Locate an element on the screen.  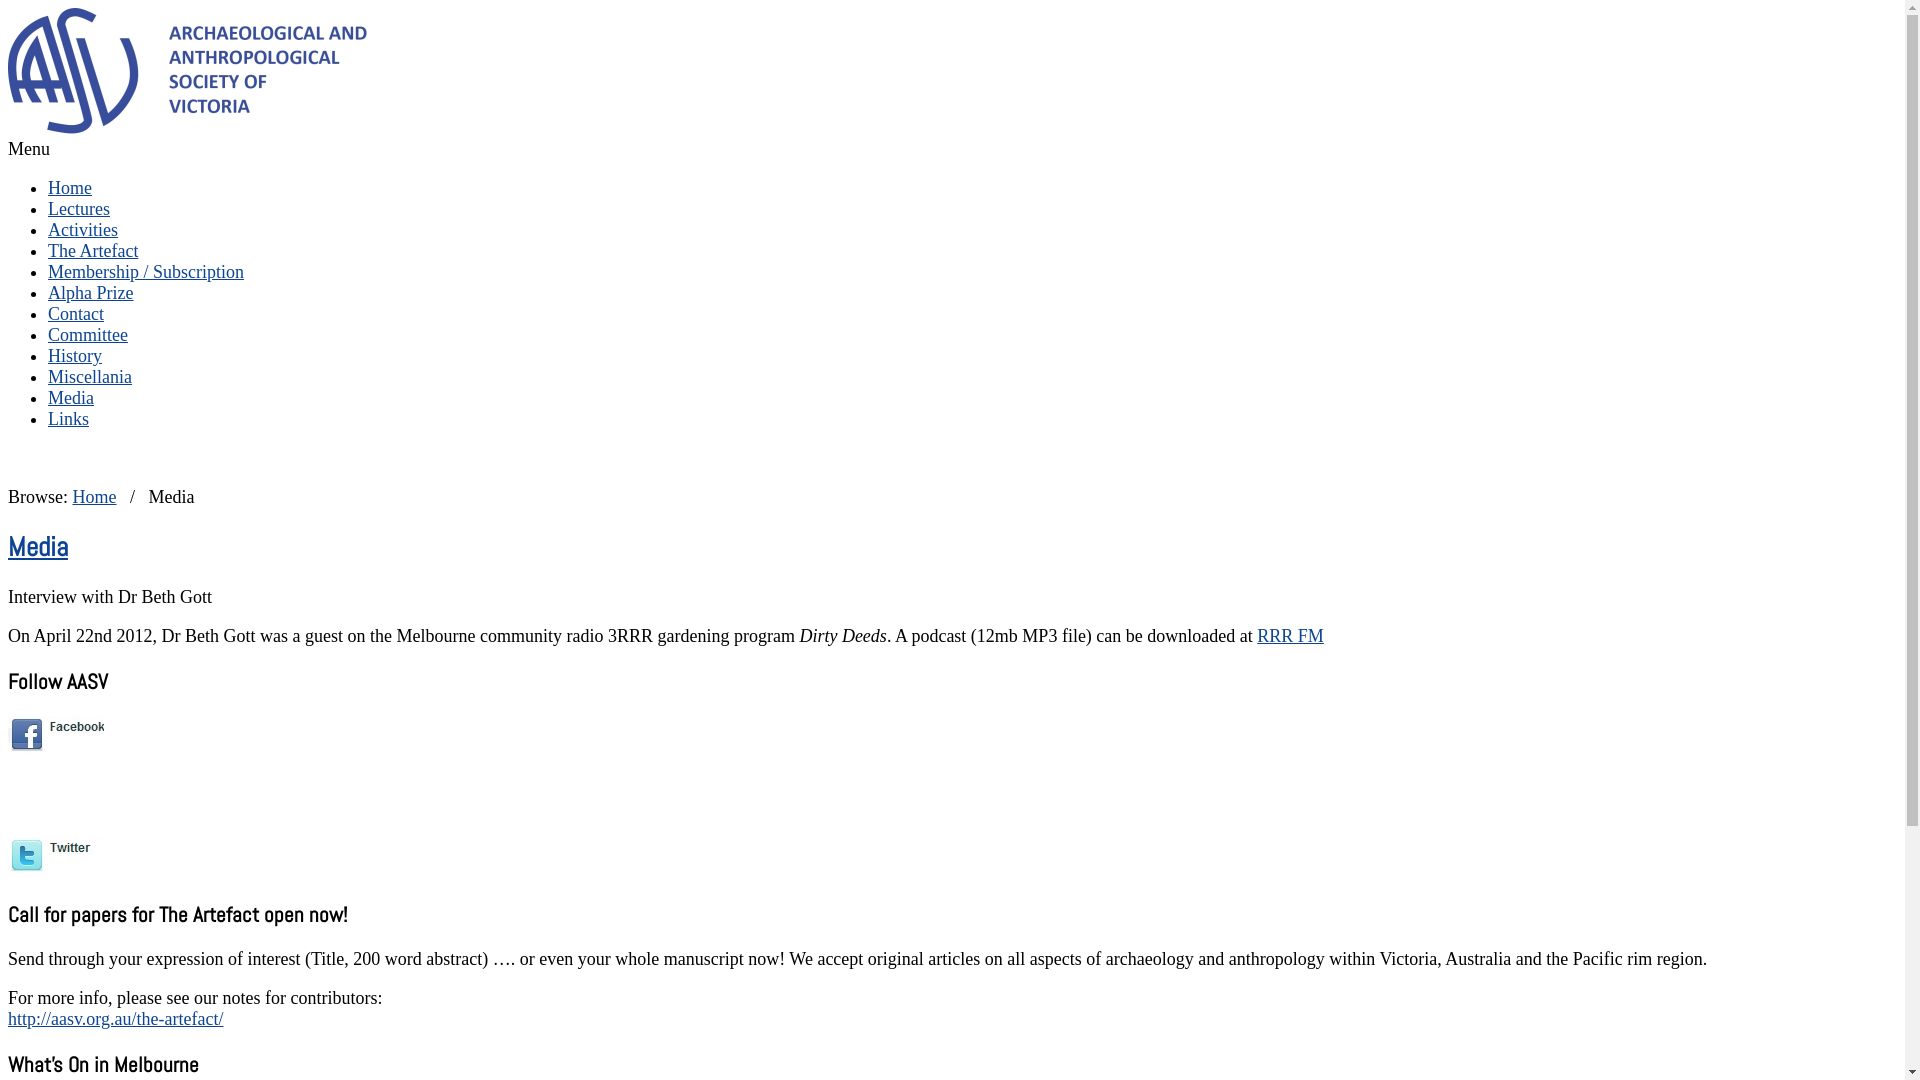
Lectures is located at coordinates (79, 209).